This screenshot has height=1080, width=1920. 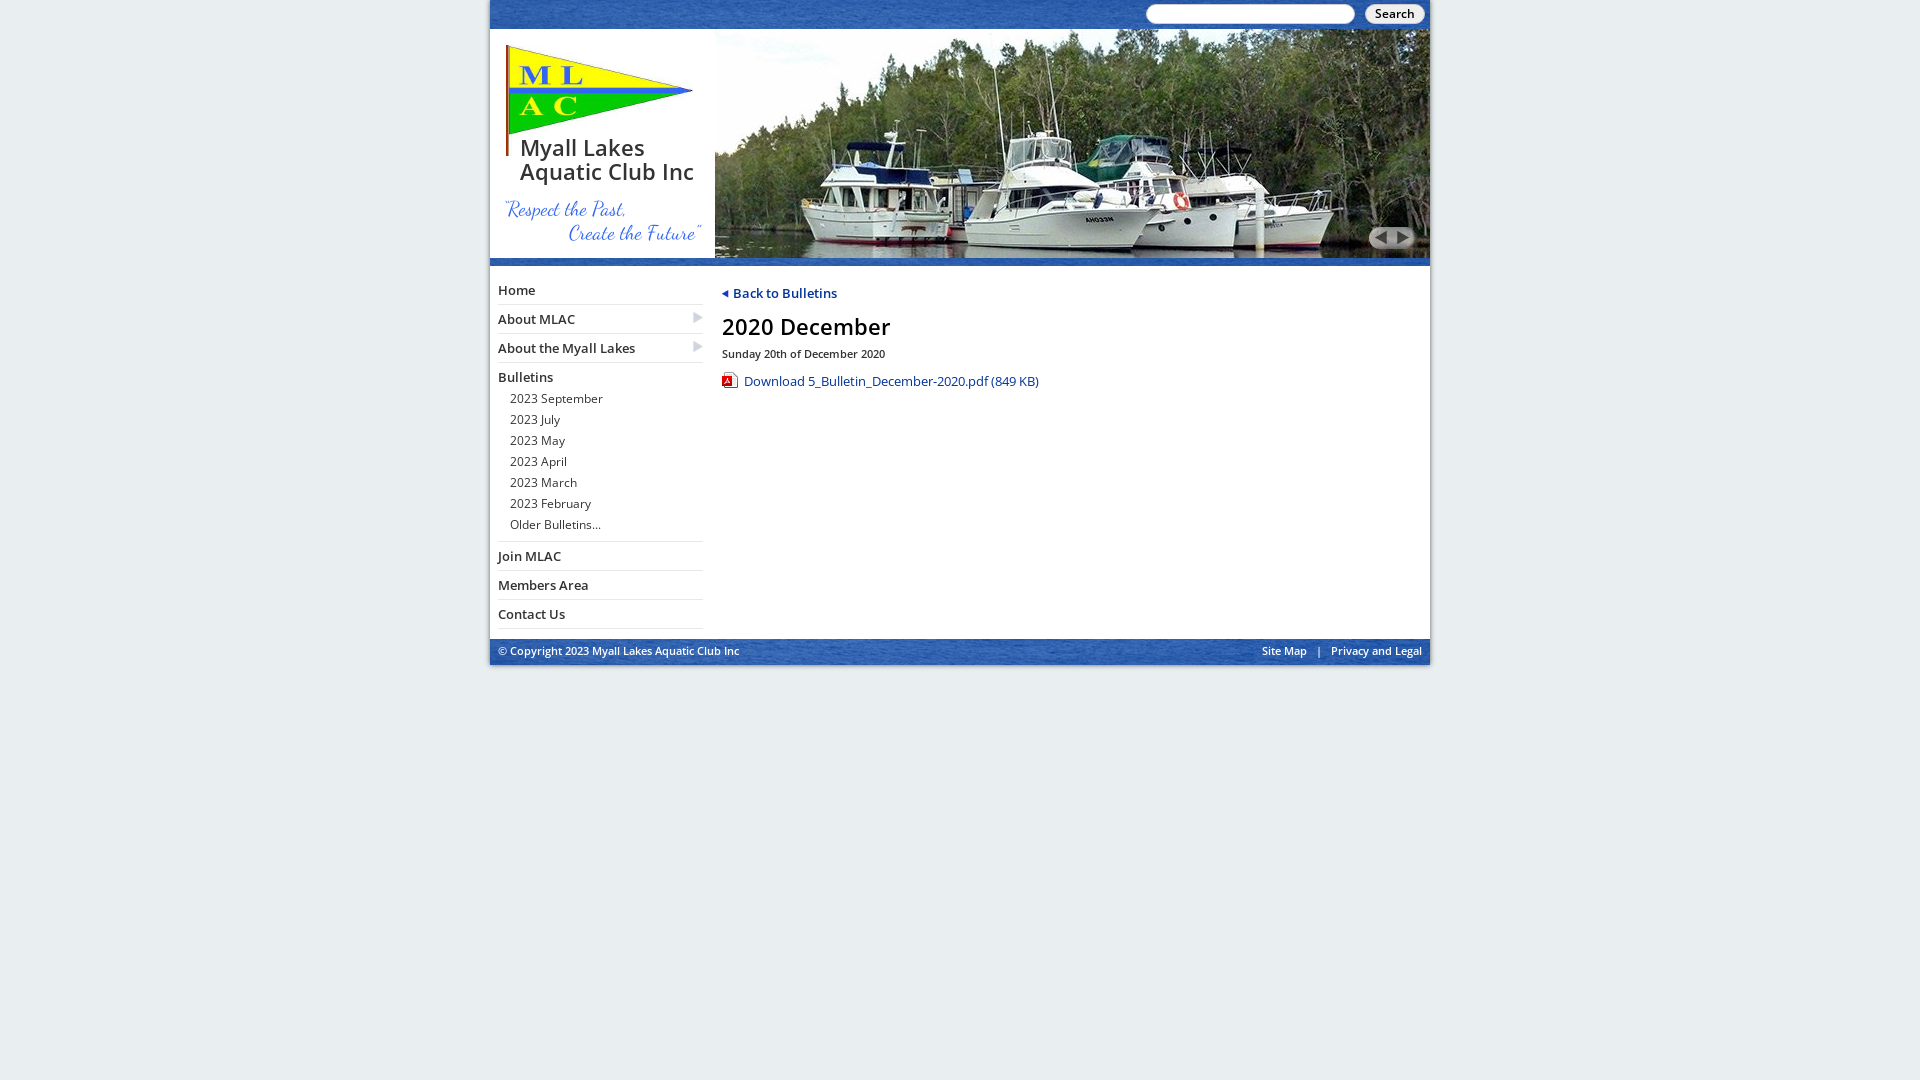 I want to click on Search, so click(x=1395, y=14).